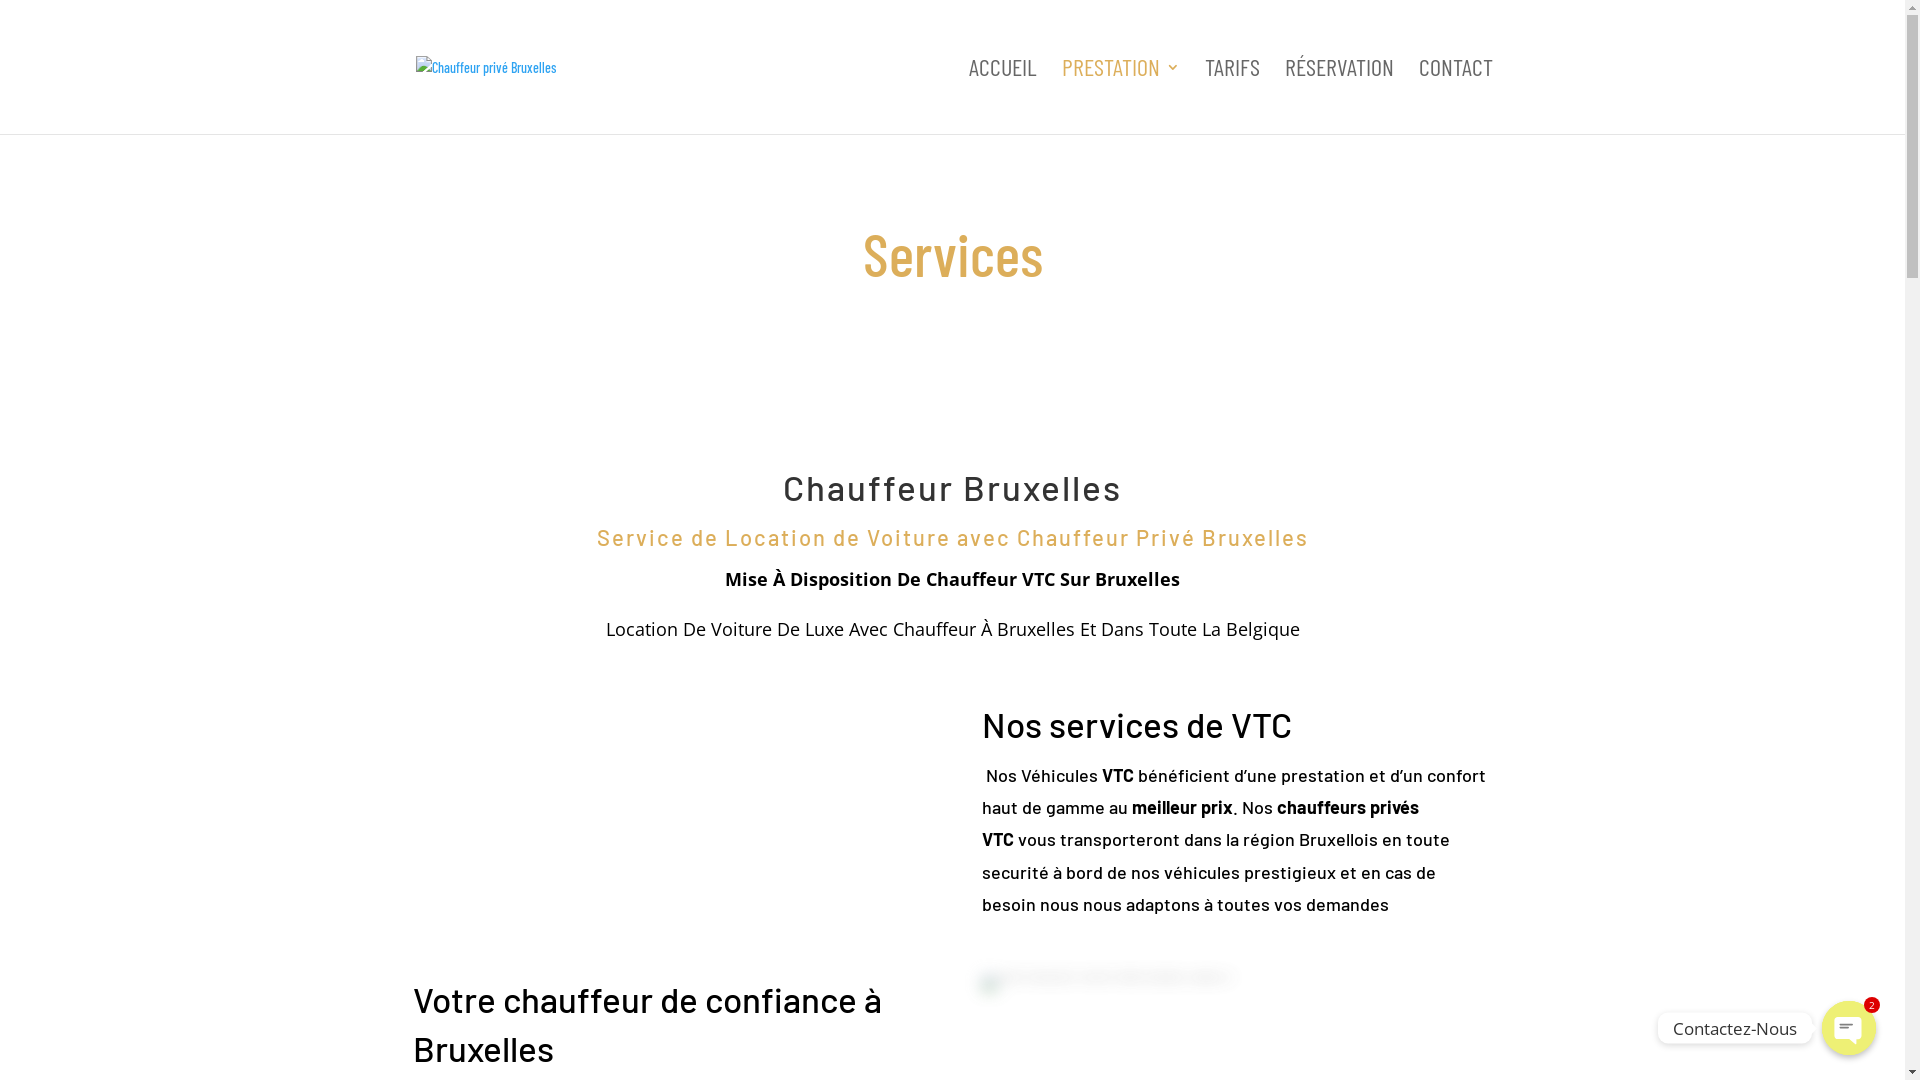  I want to click on chauffeur-de-confiance-bruxelles, so click(1107, 983).